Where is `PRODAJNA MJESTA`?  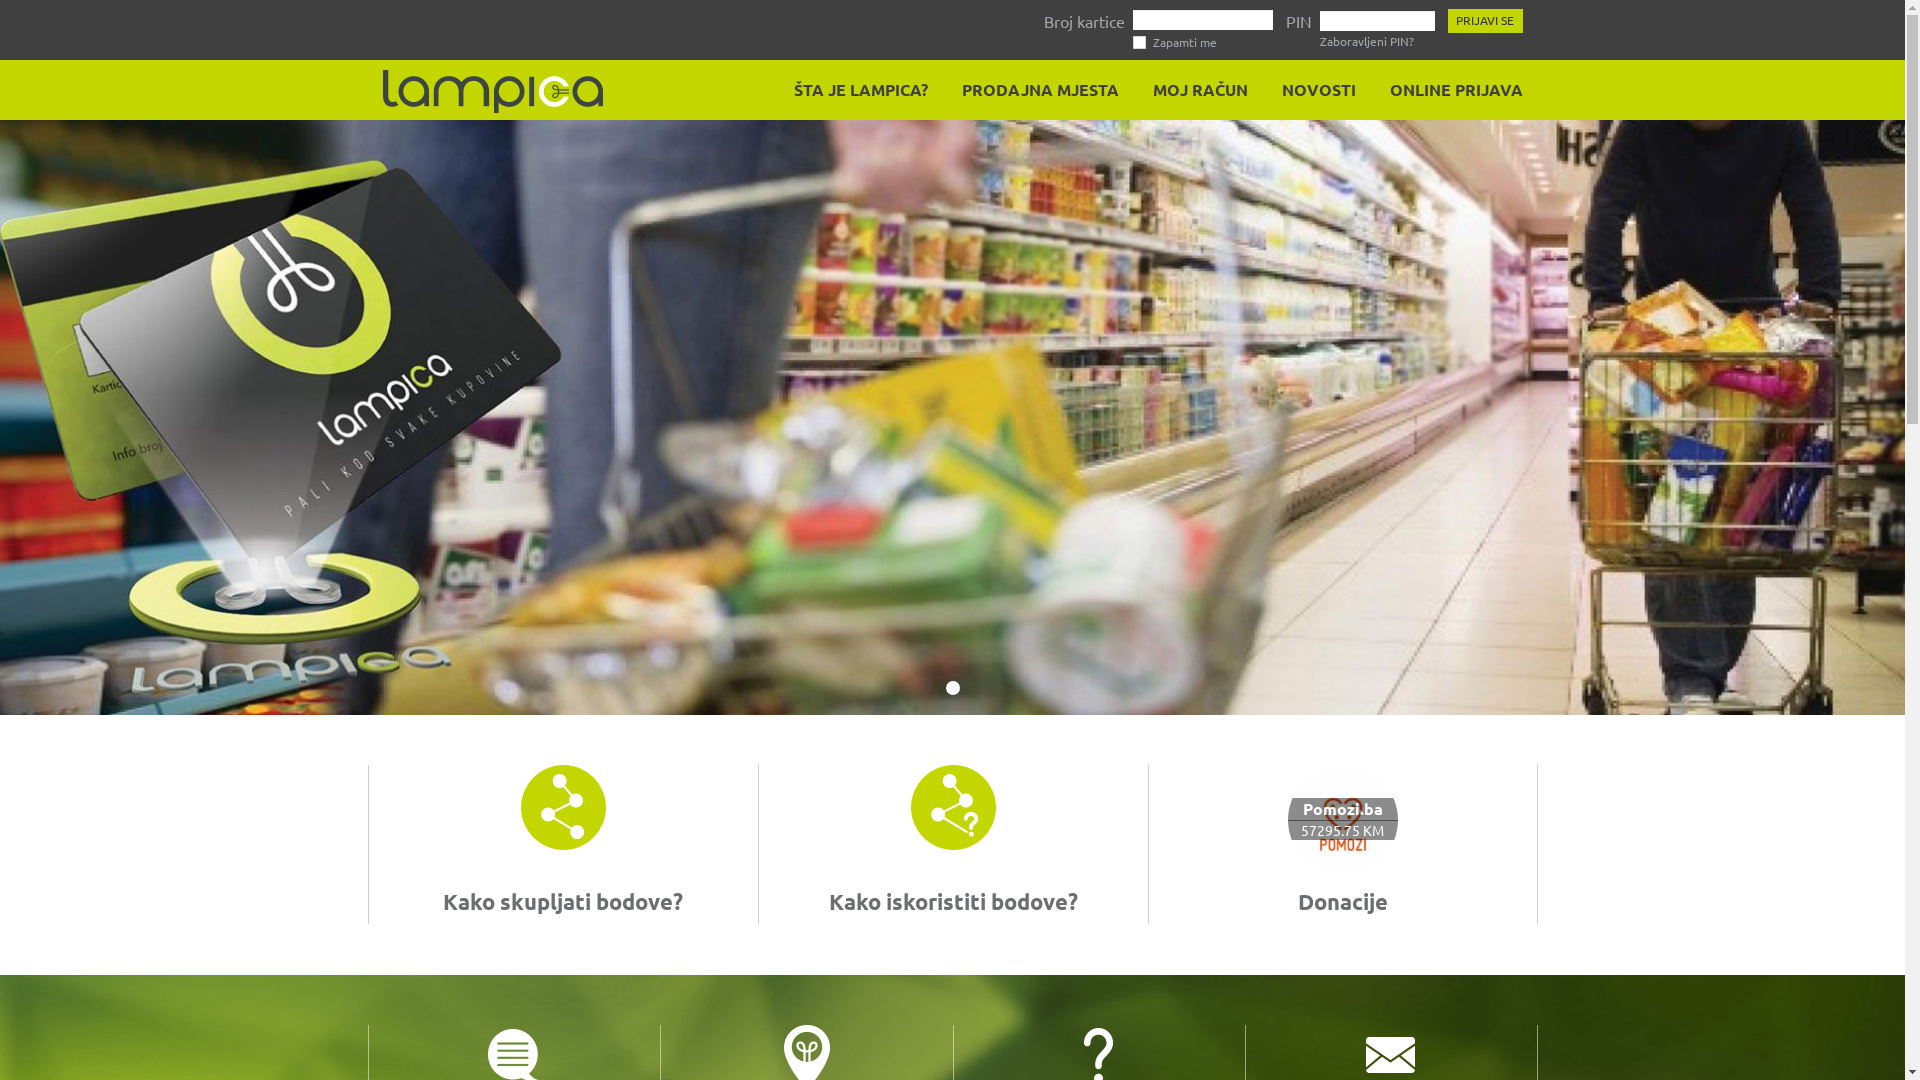
PRODAJNA MJESTA is located at coordinates (1034, 90).